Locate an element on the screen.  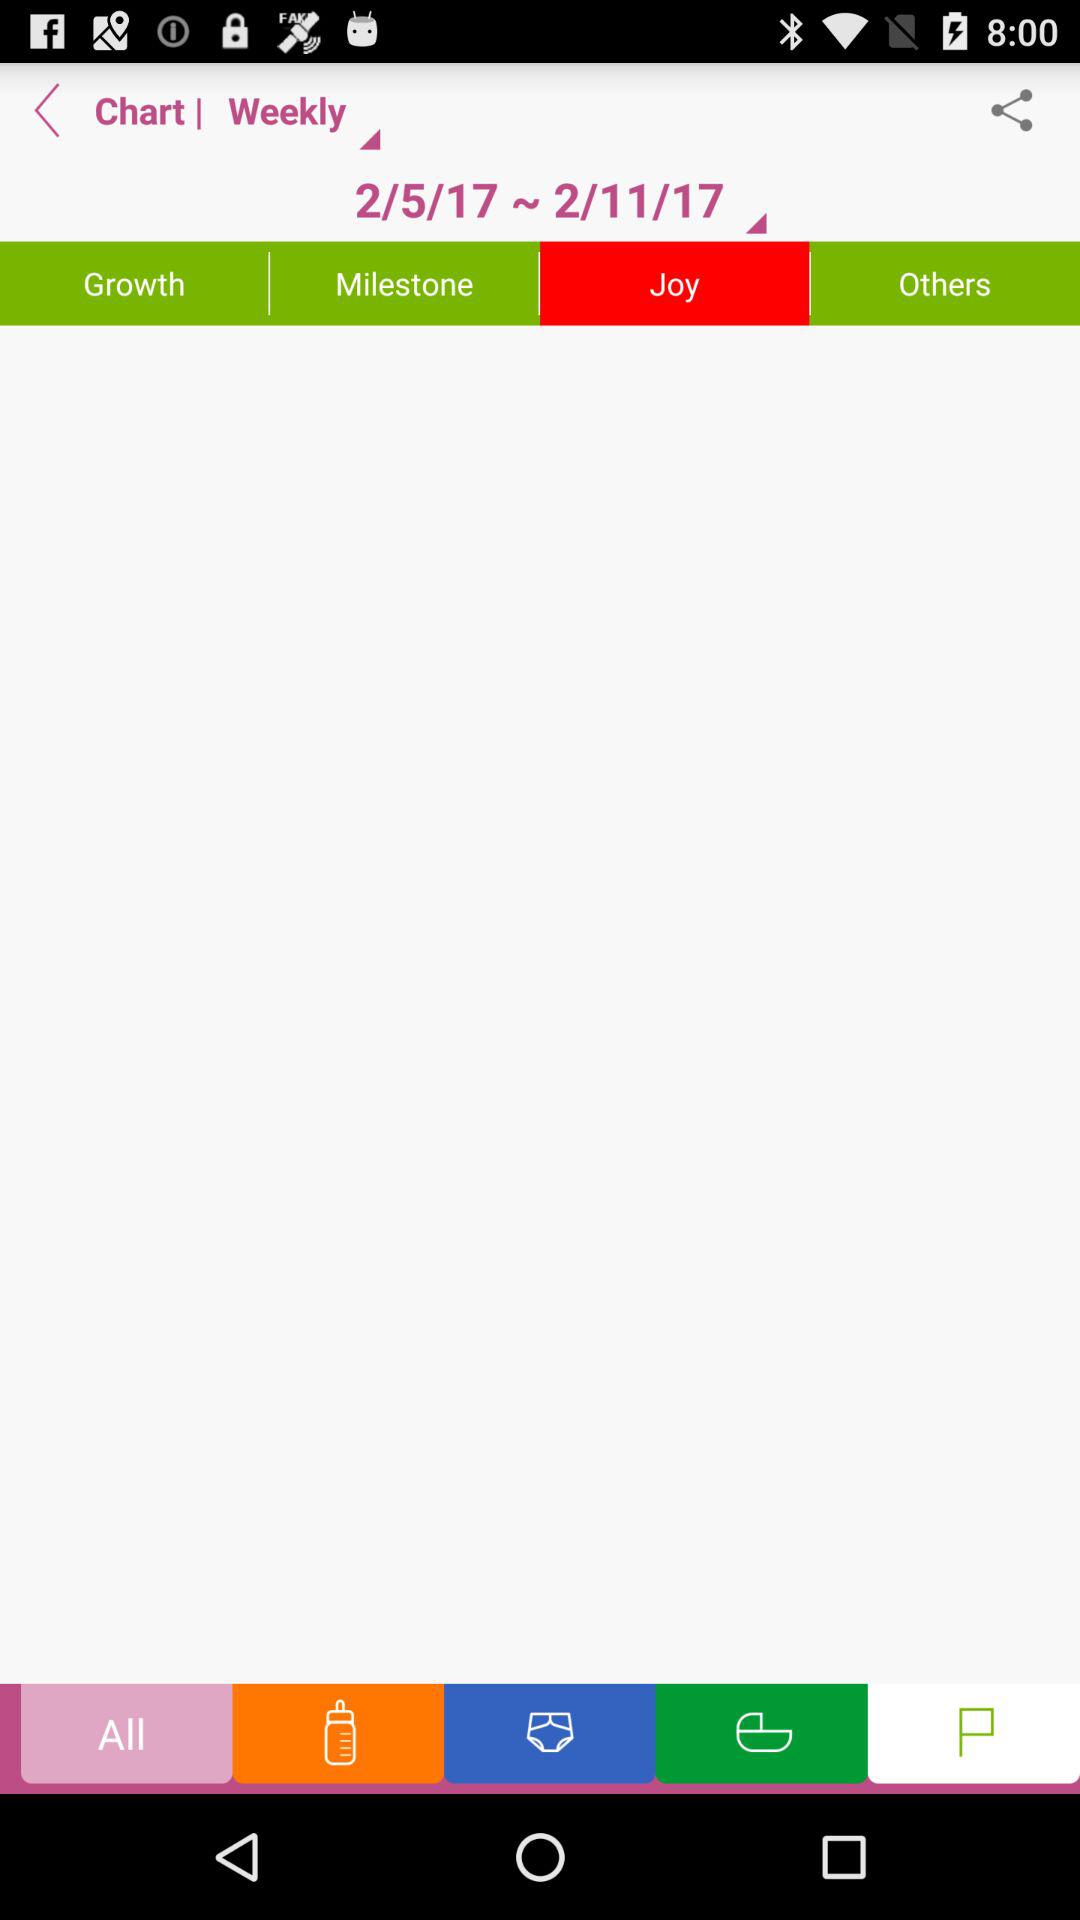
write is located at coordinates (540, 1004).